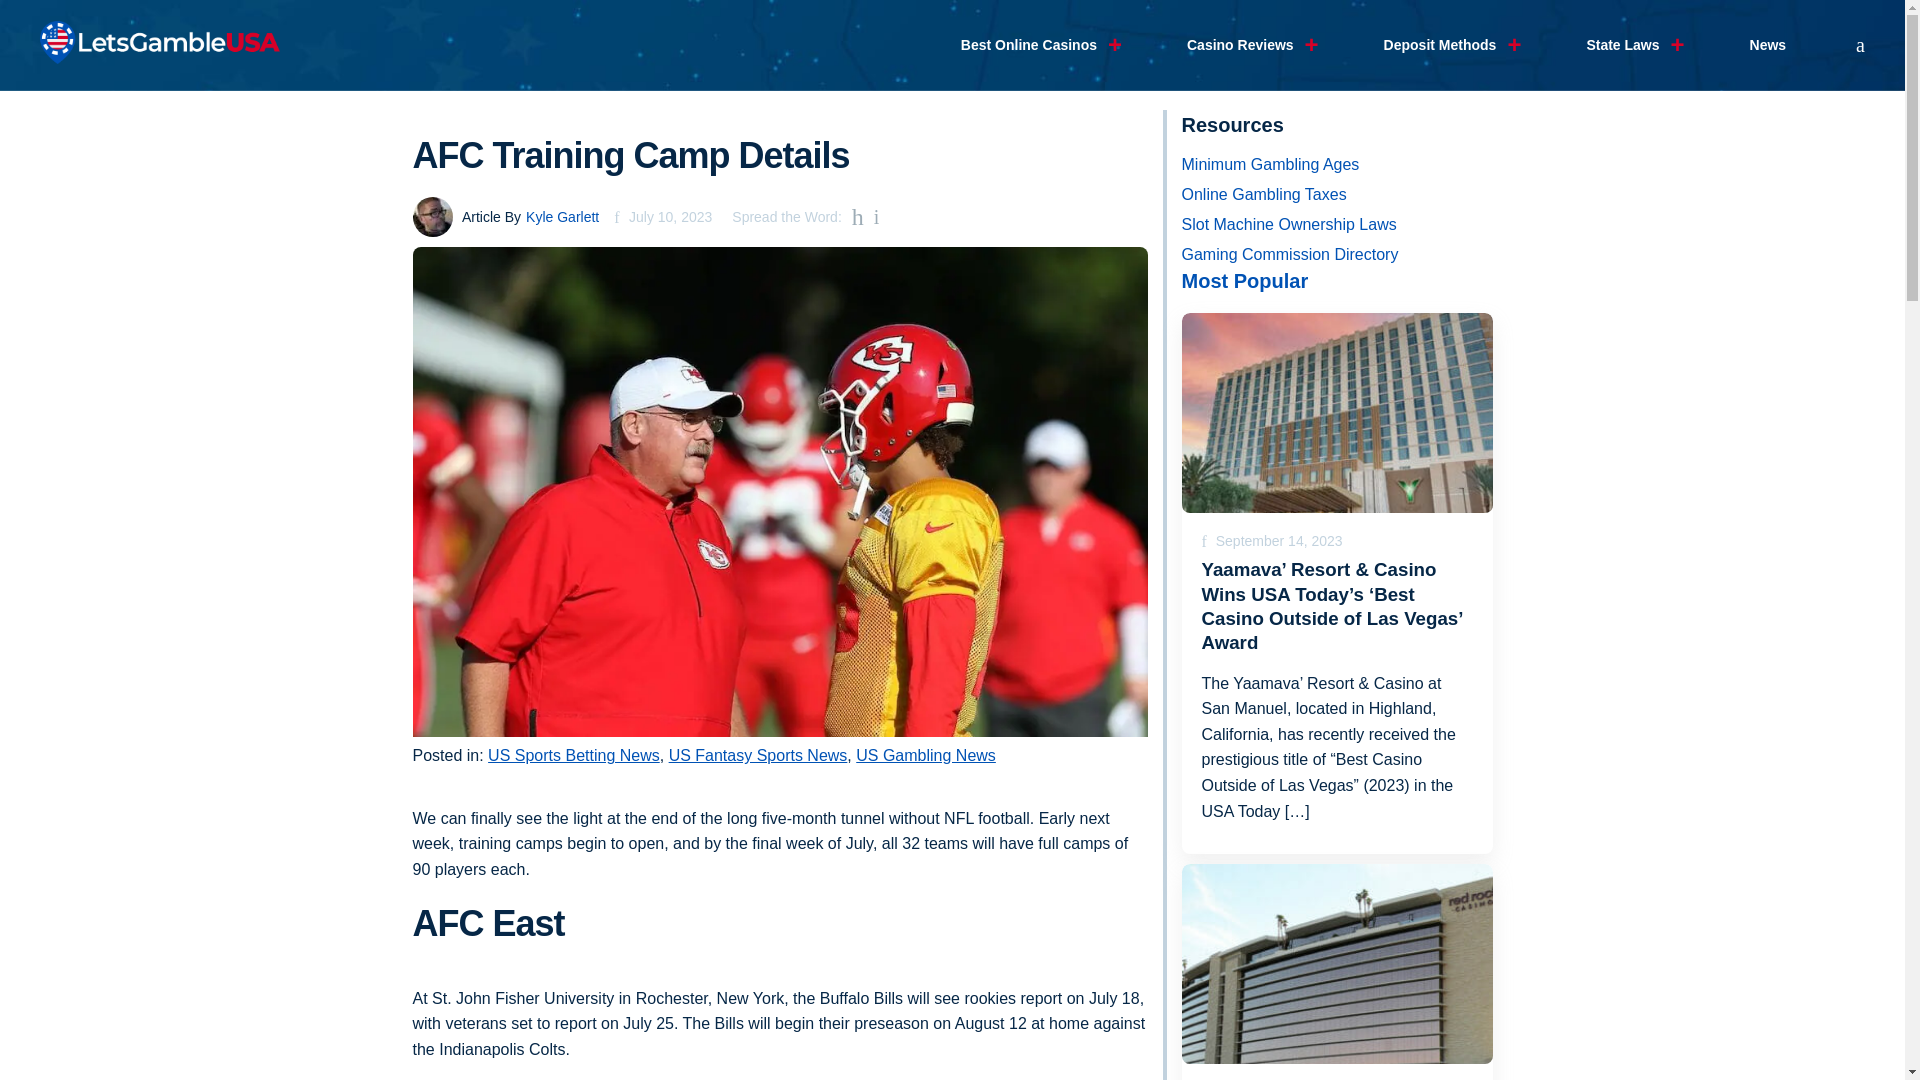 The width and height of the screenshot is (1920, 1080). I want to click on Casino Reviews, so click(1240, 45).